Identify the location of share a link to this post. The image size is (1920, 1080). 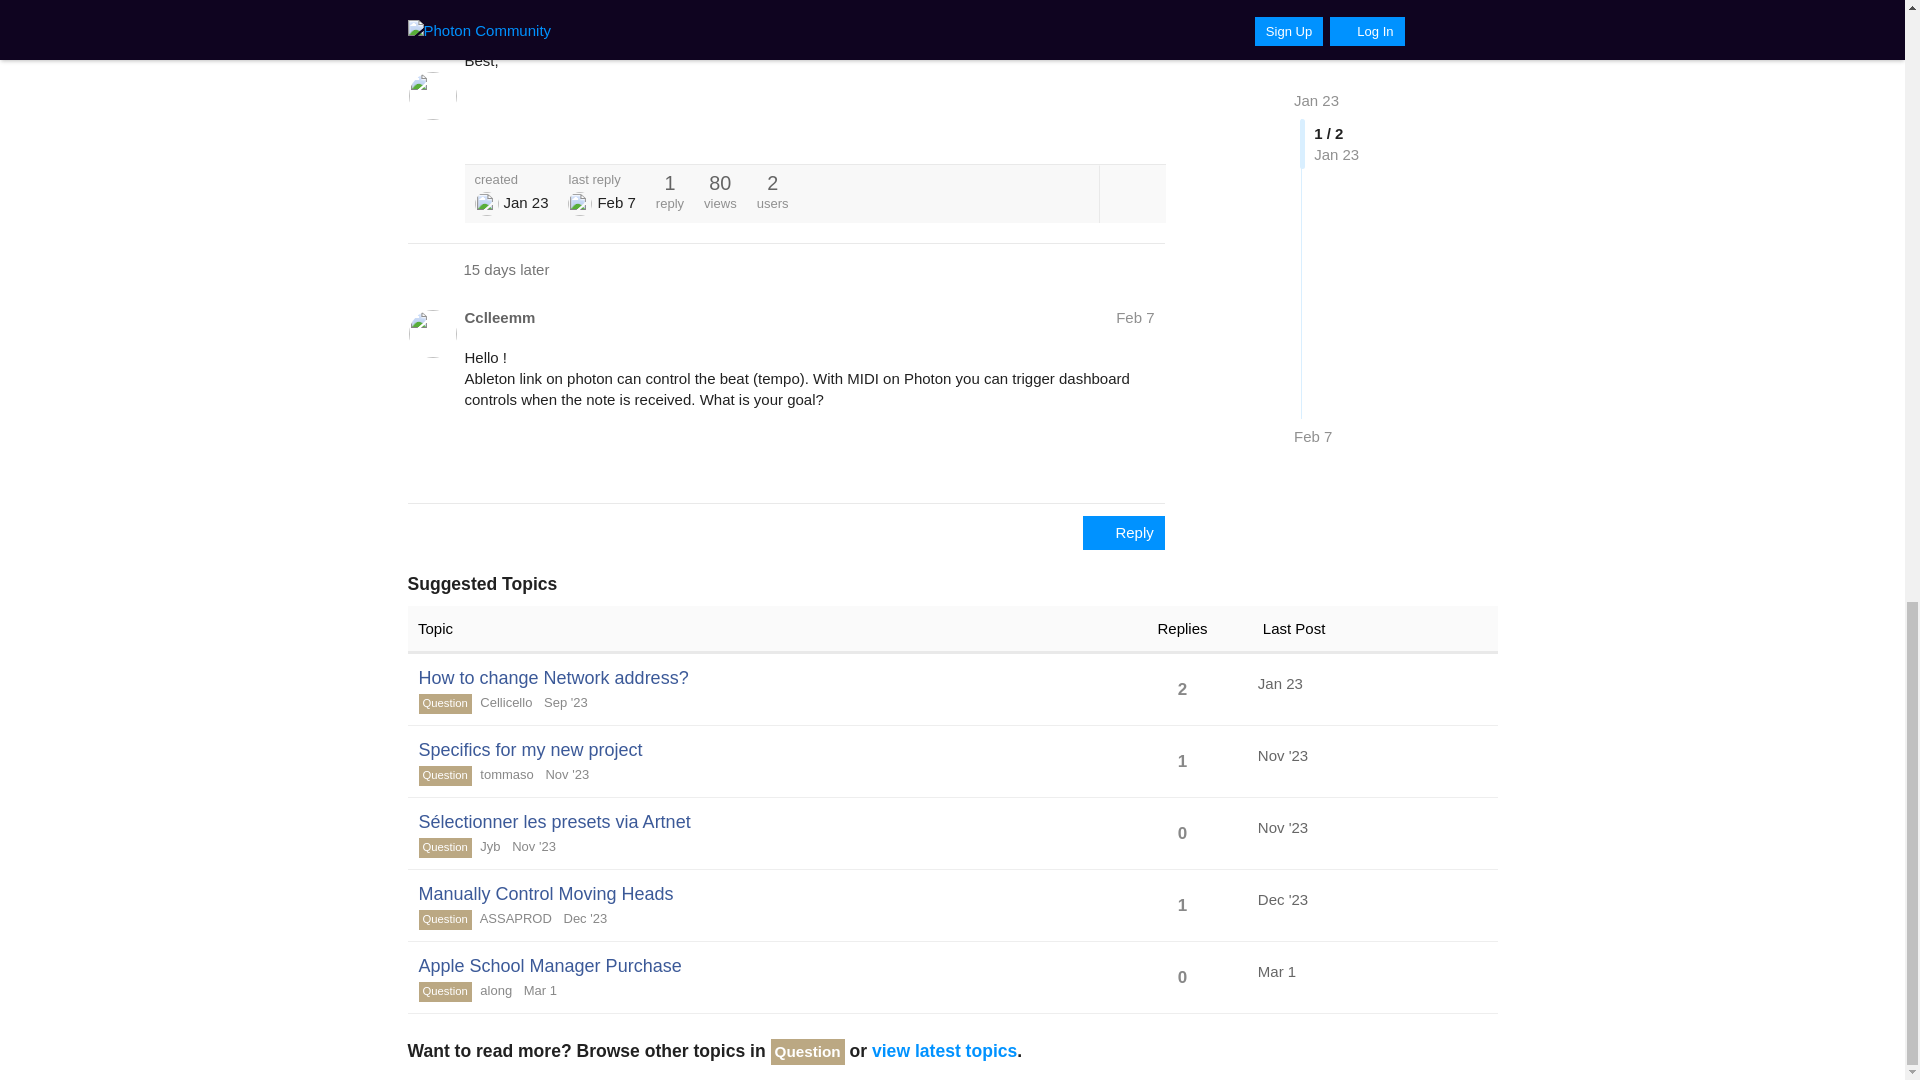
(1146, 126).